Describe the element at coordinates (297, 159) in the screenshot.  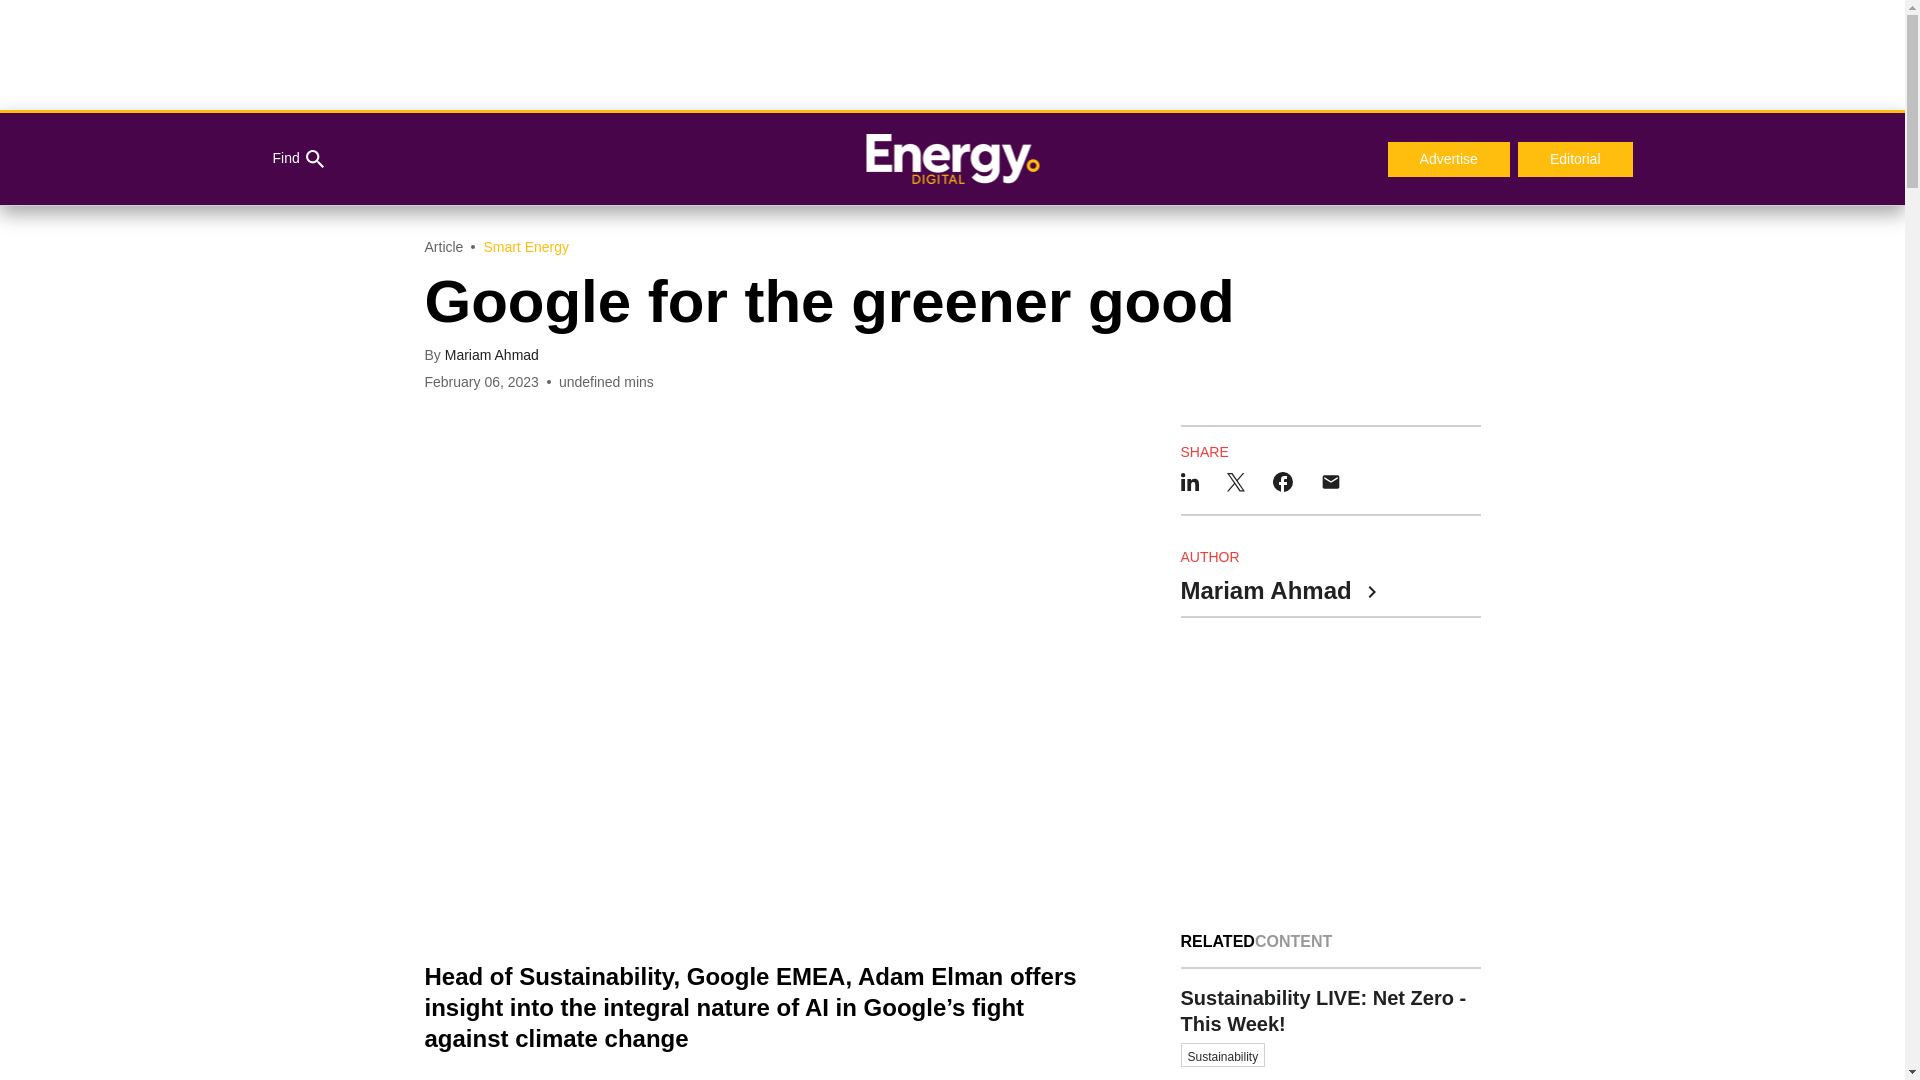
I see `Advertise` at that location.